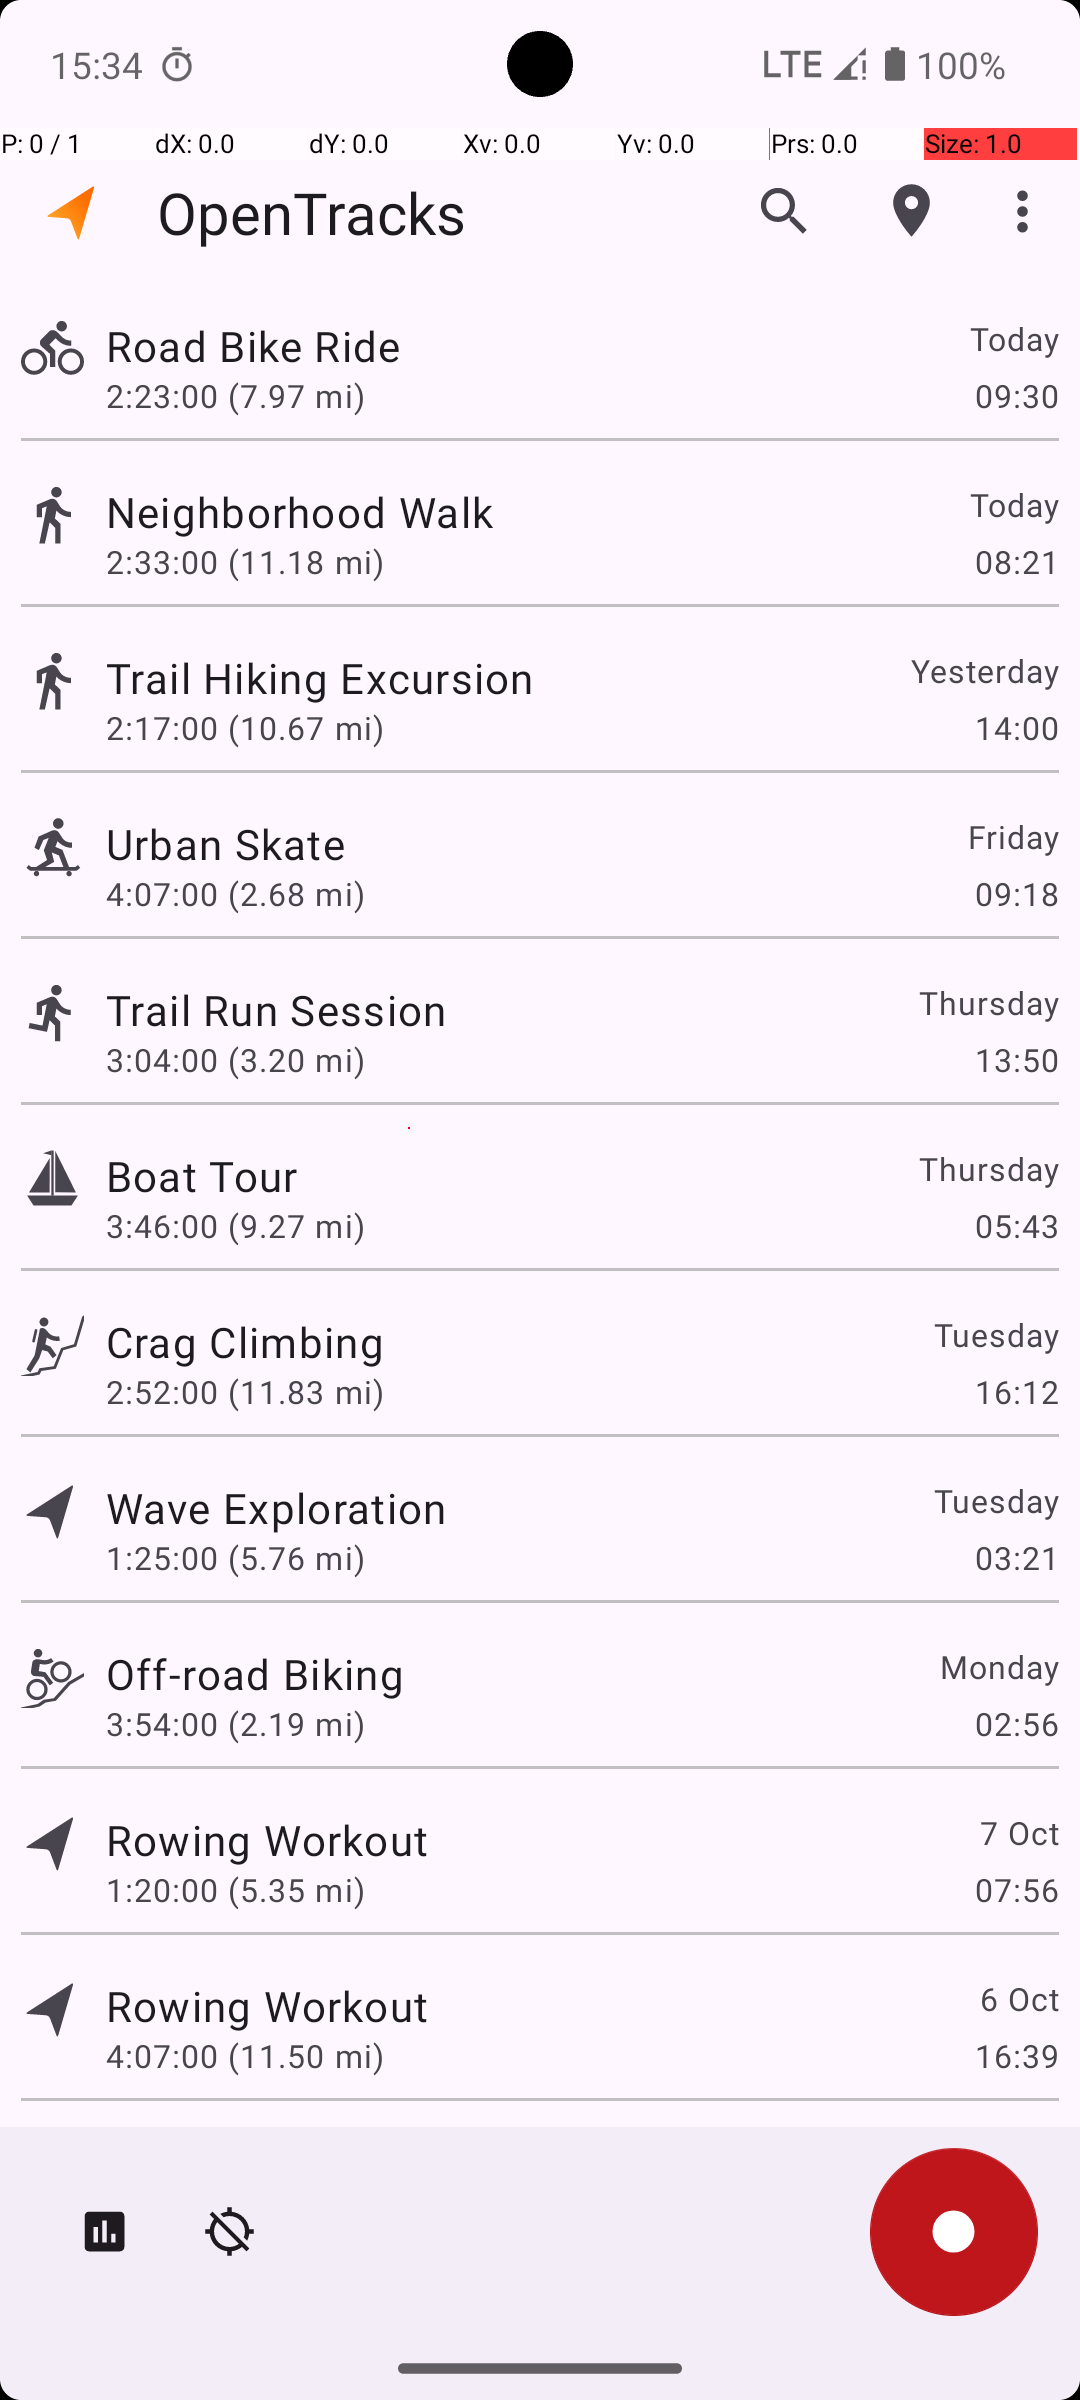 The height and width of the screenshot is (2400, 1080). I want to click on 05:43, so click(1016, 1226).